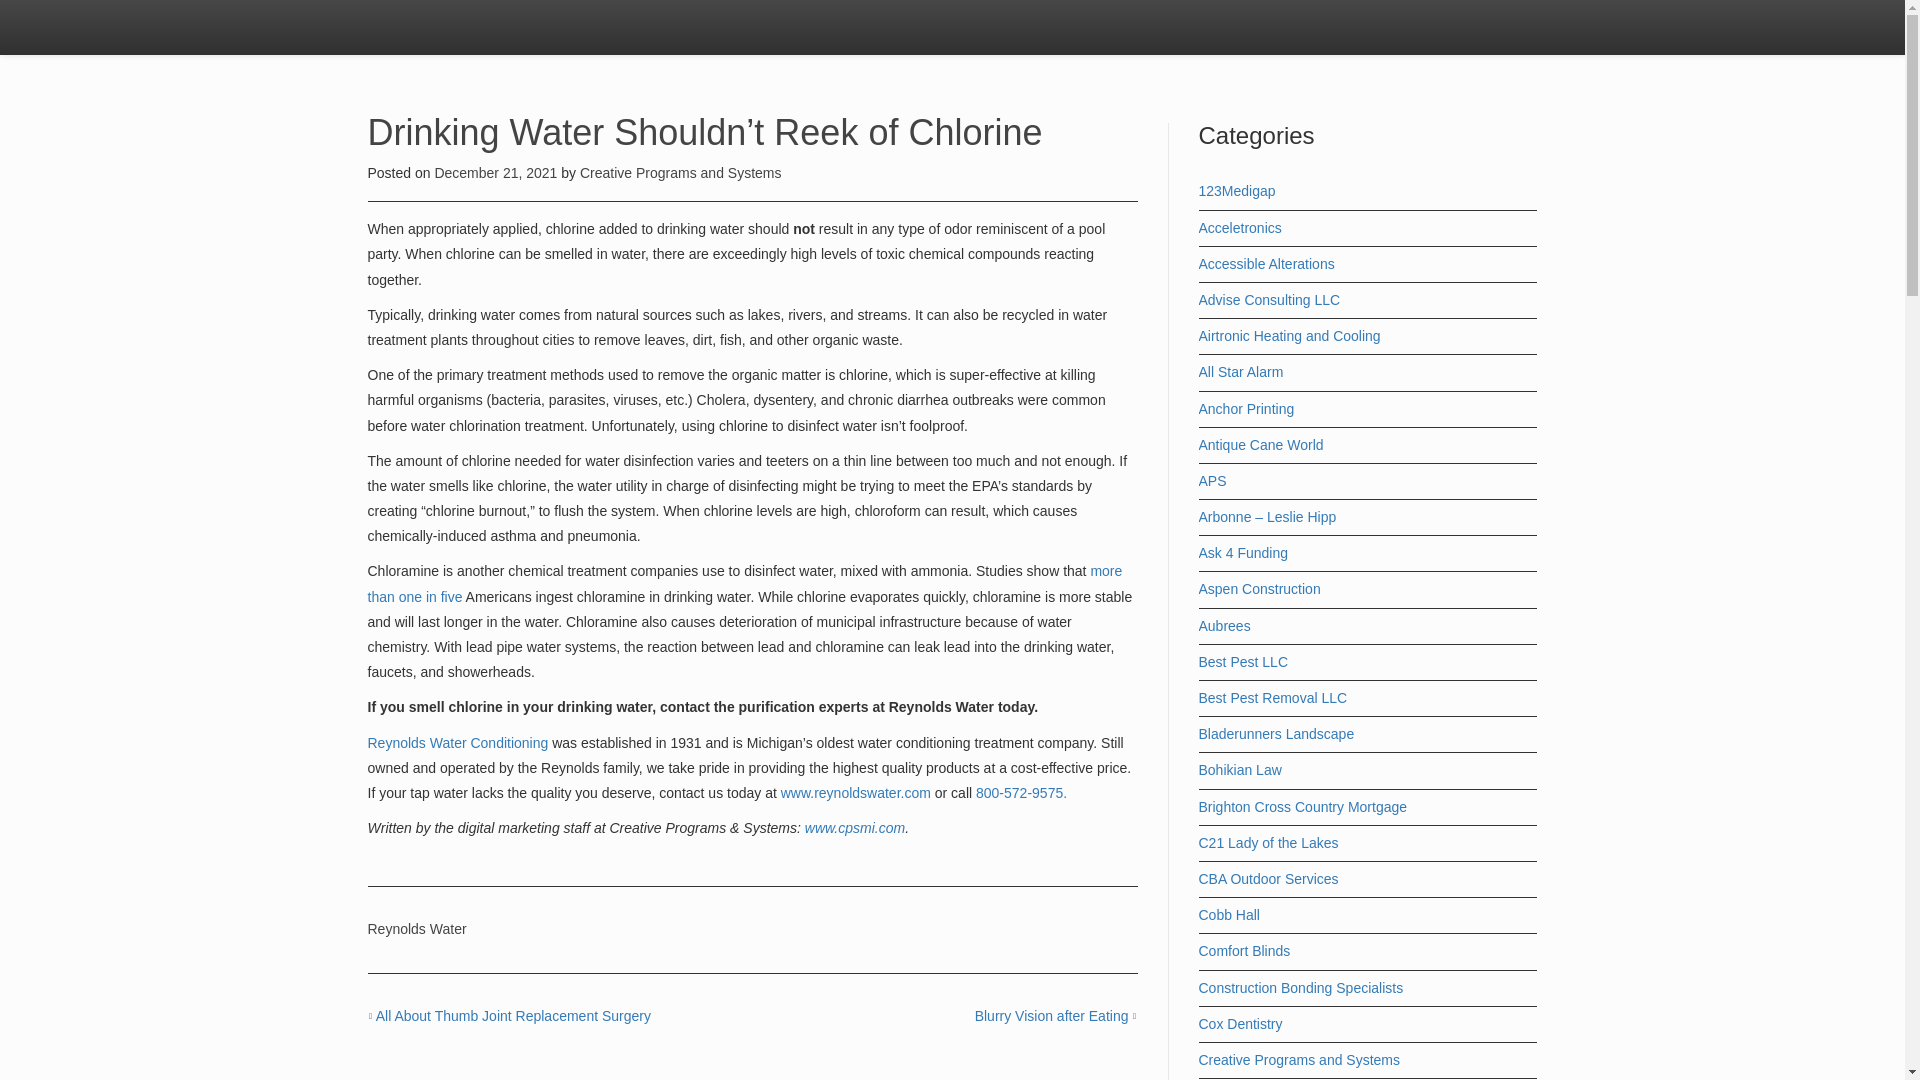 The image size is (1920, 1080). What do you see at coordinates (1240, 1024) in the screenshot?
I see `Cox Dentistry` at bounding box center [1240, 1024].